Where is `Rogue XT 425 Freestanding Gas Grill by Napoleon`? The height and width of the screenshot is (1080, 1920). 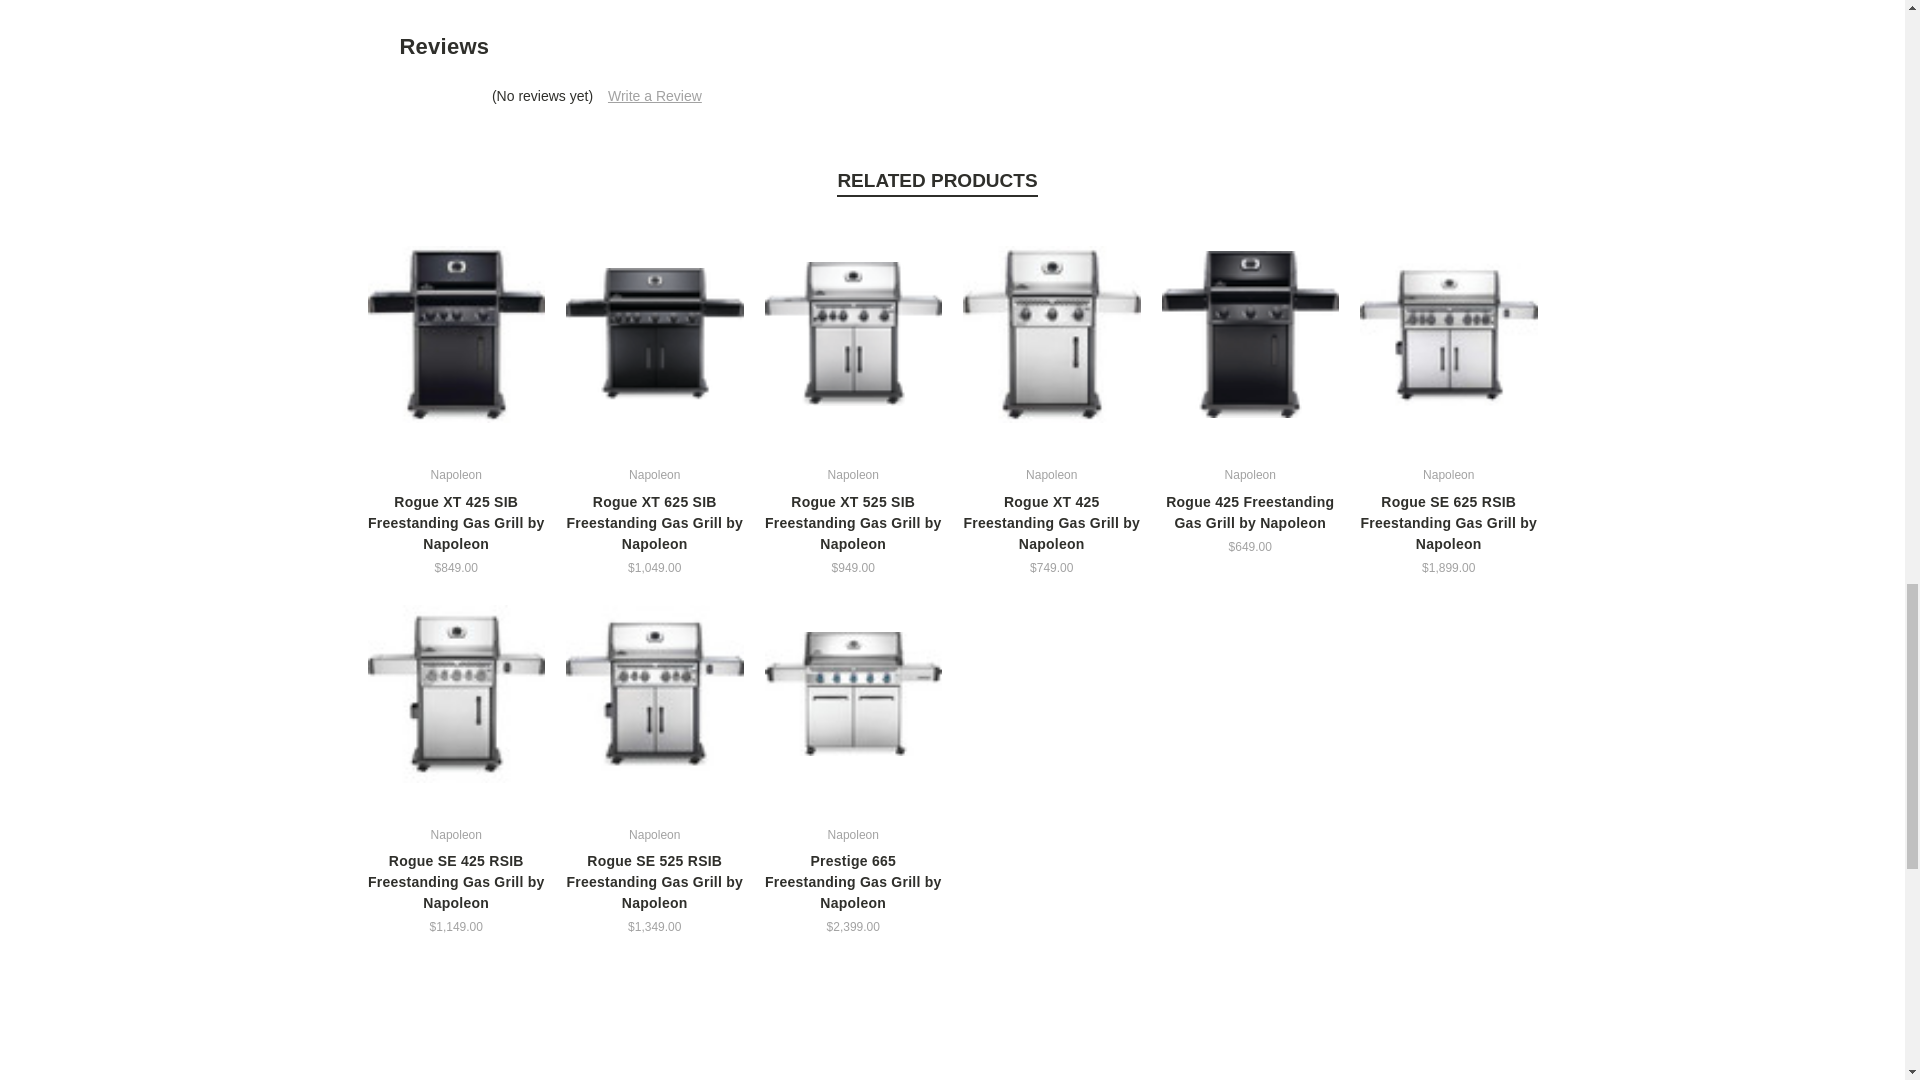 Rogue XT 425 Freestanding Gas Grill by Napoleon is located at coordinates (1052, 335).